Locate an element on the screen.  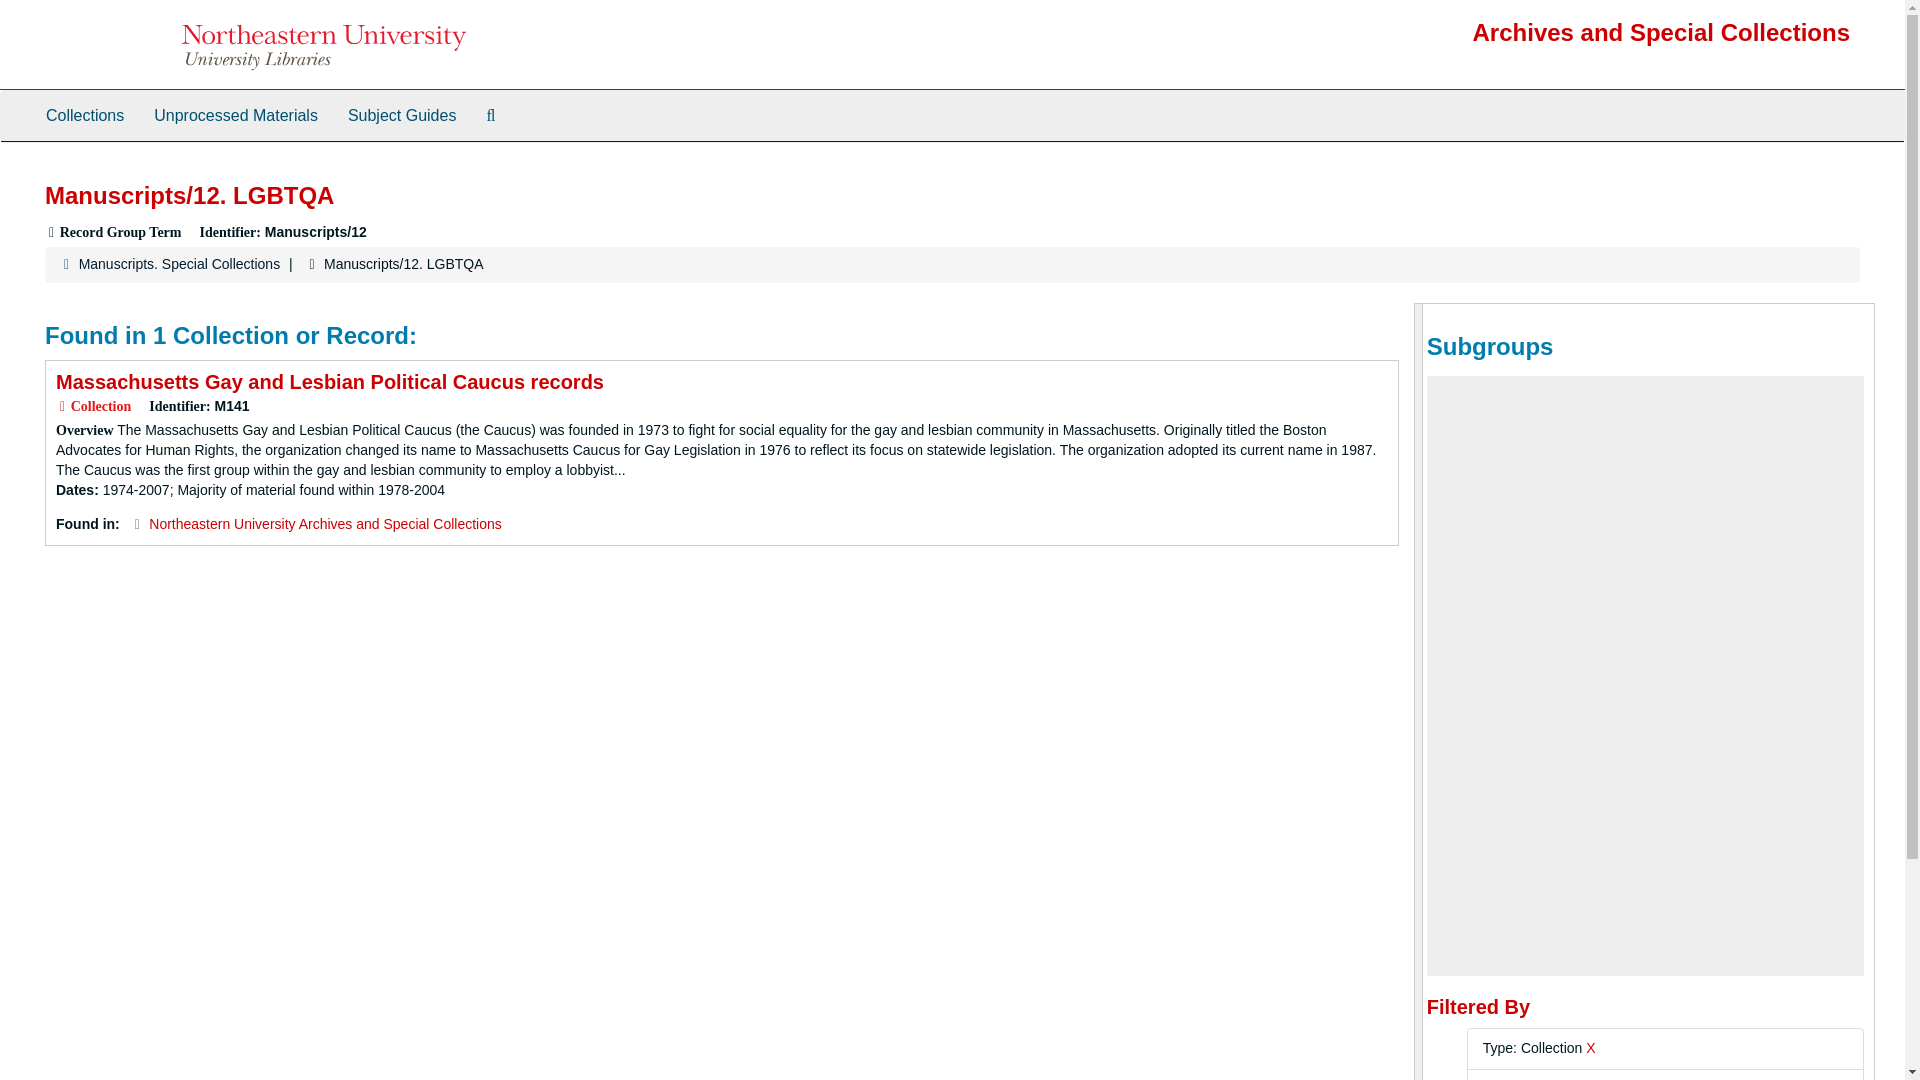
Remove this filter  is located at coordinates (1590, 1048).